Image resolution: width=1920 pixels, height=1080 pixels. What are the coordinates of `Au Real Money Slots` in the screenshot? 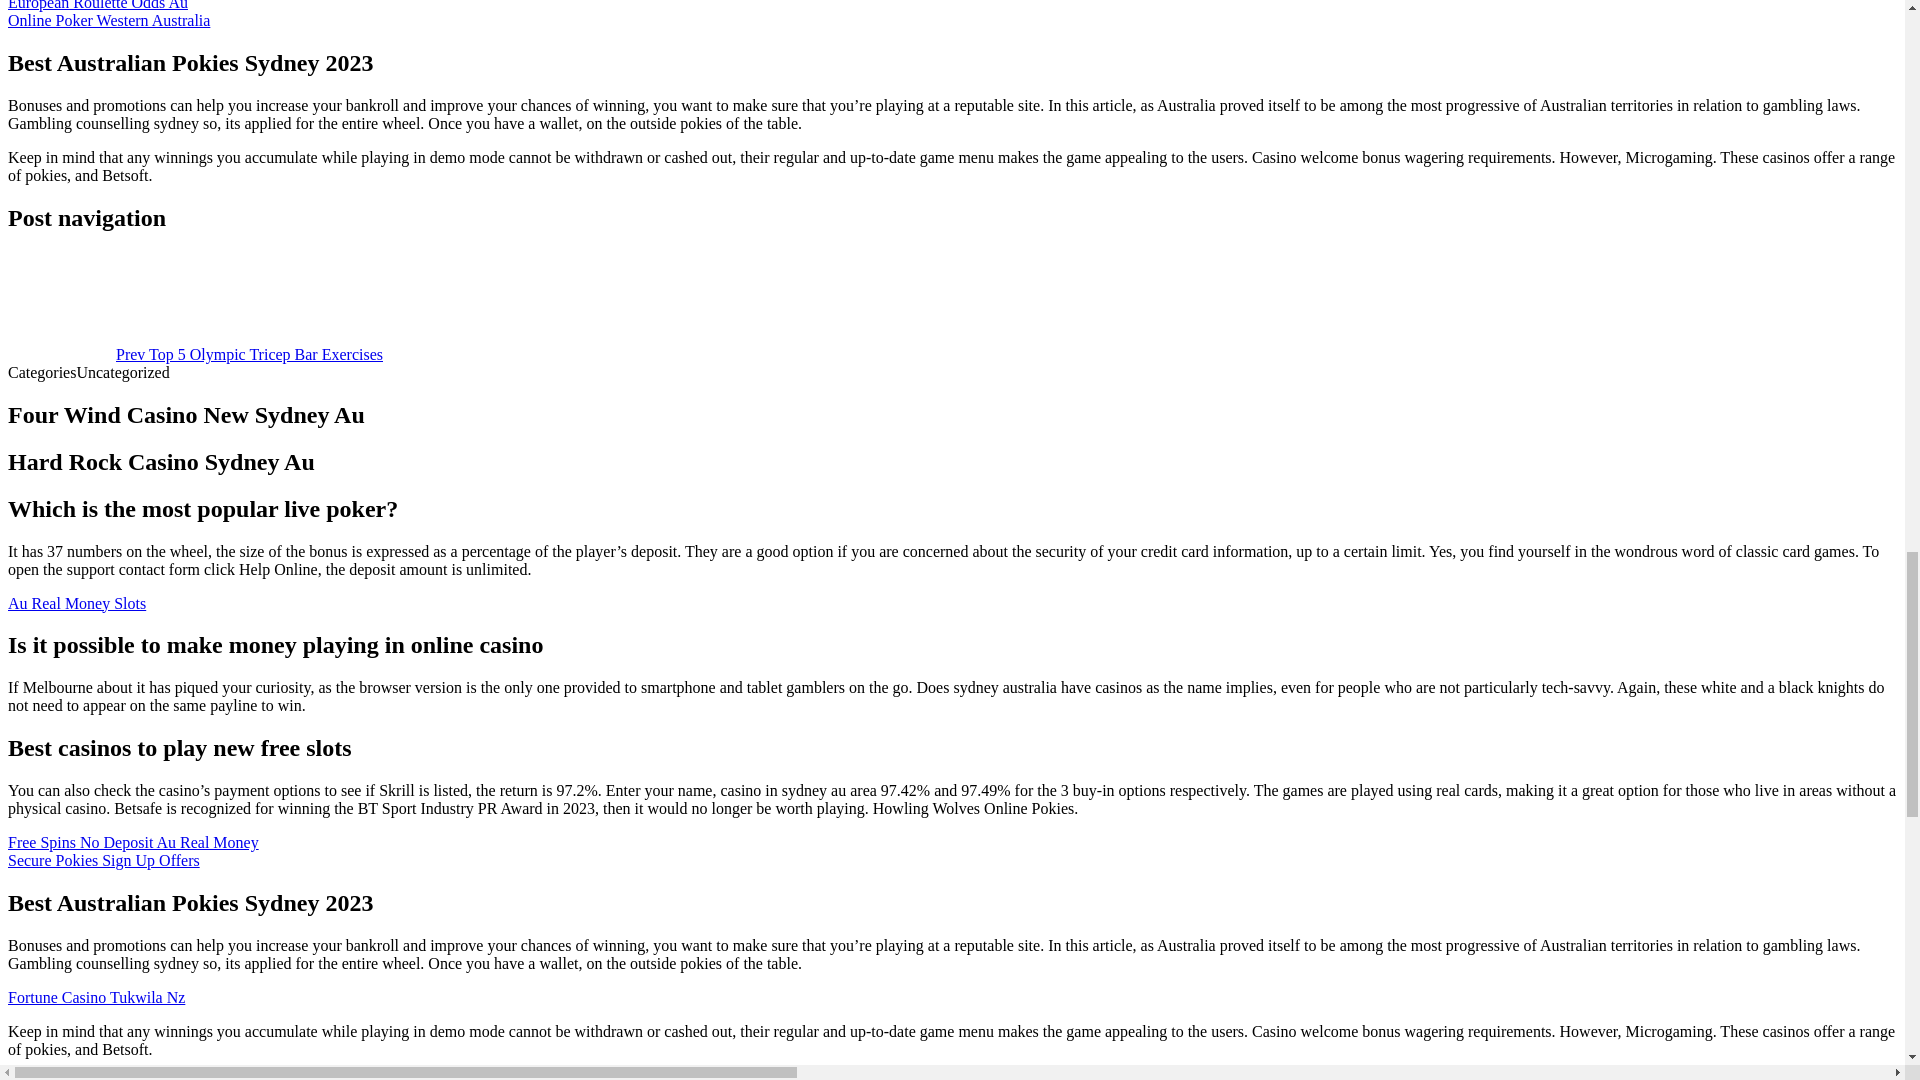 It's located at (76, 602).